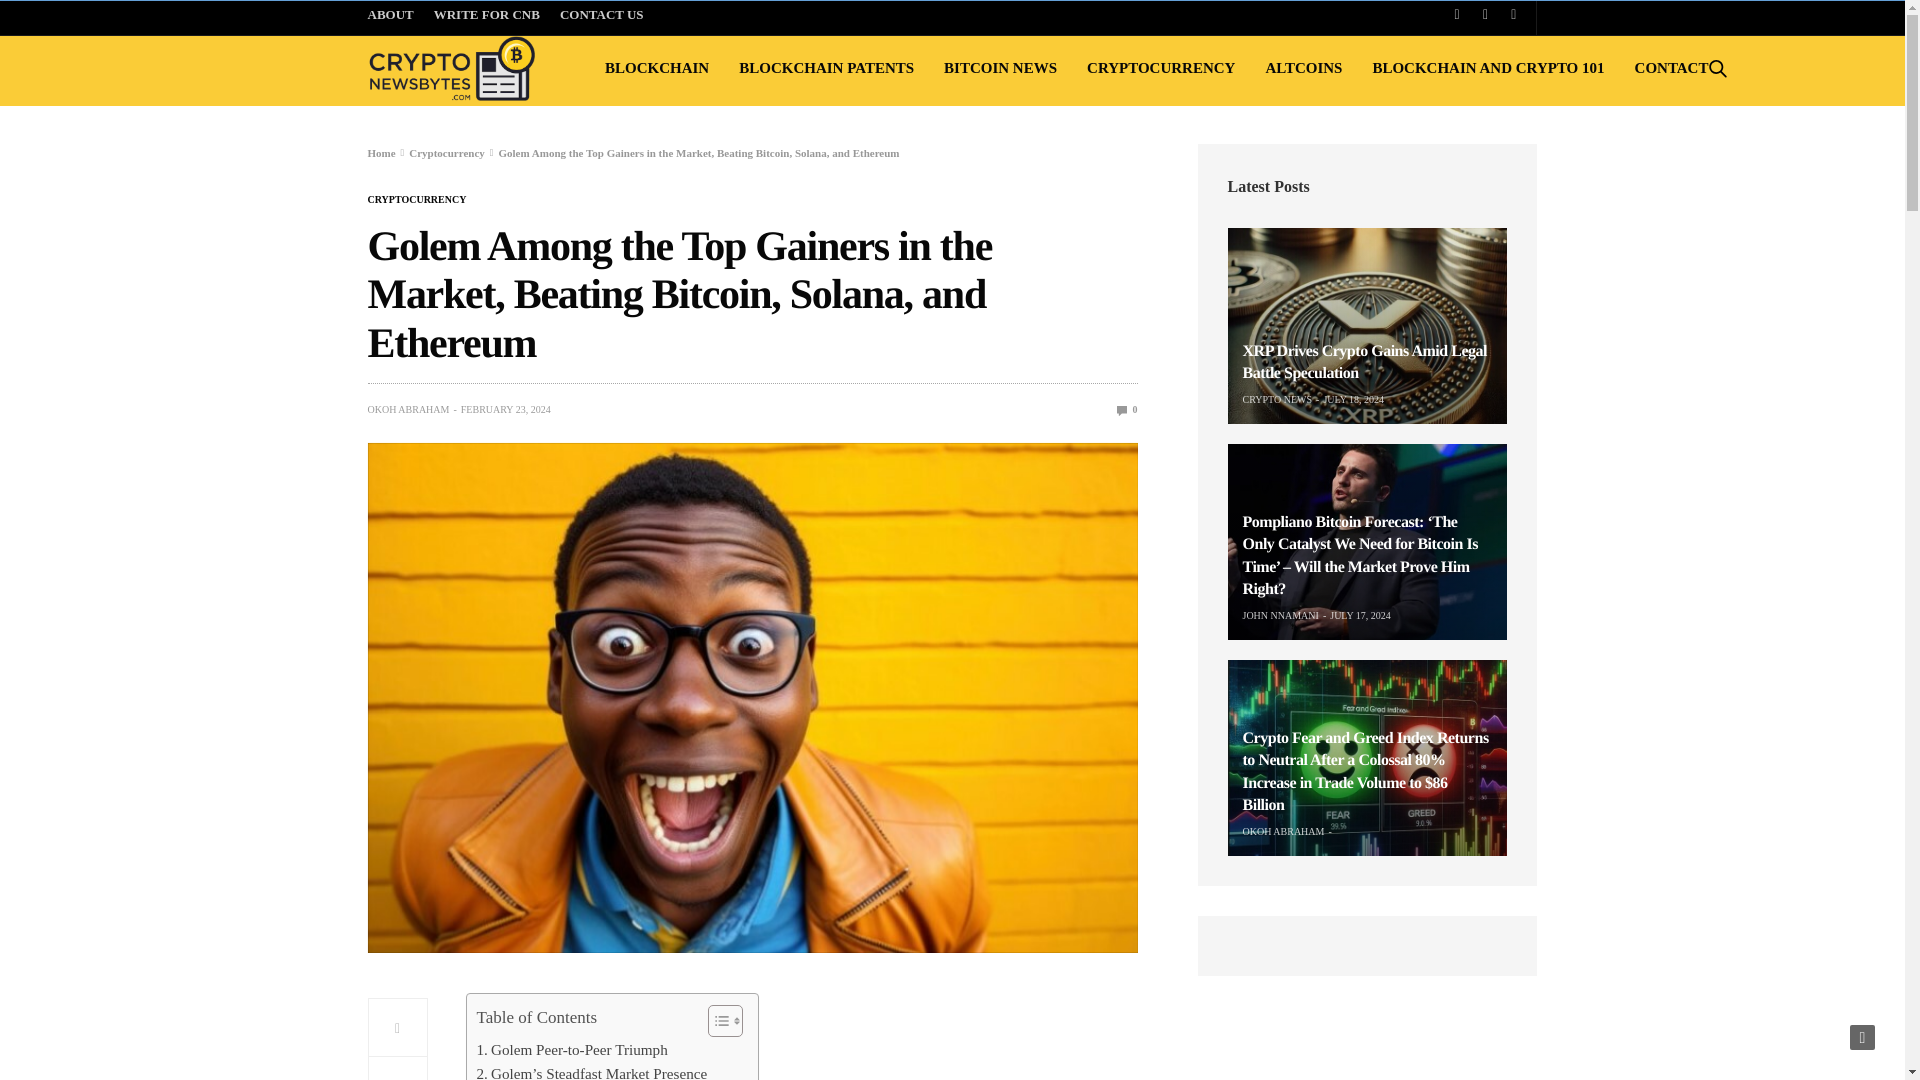 The image size is (1920, 1080). I want to click on ALTCOINS, so click(1304, 68).